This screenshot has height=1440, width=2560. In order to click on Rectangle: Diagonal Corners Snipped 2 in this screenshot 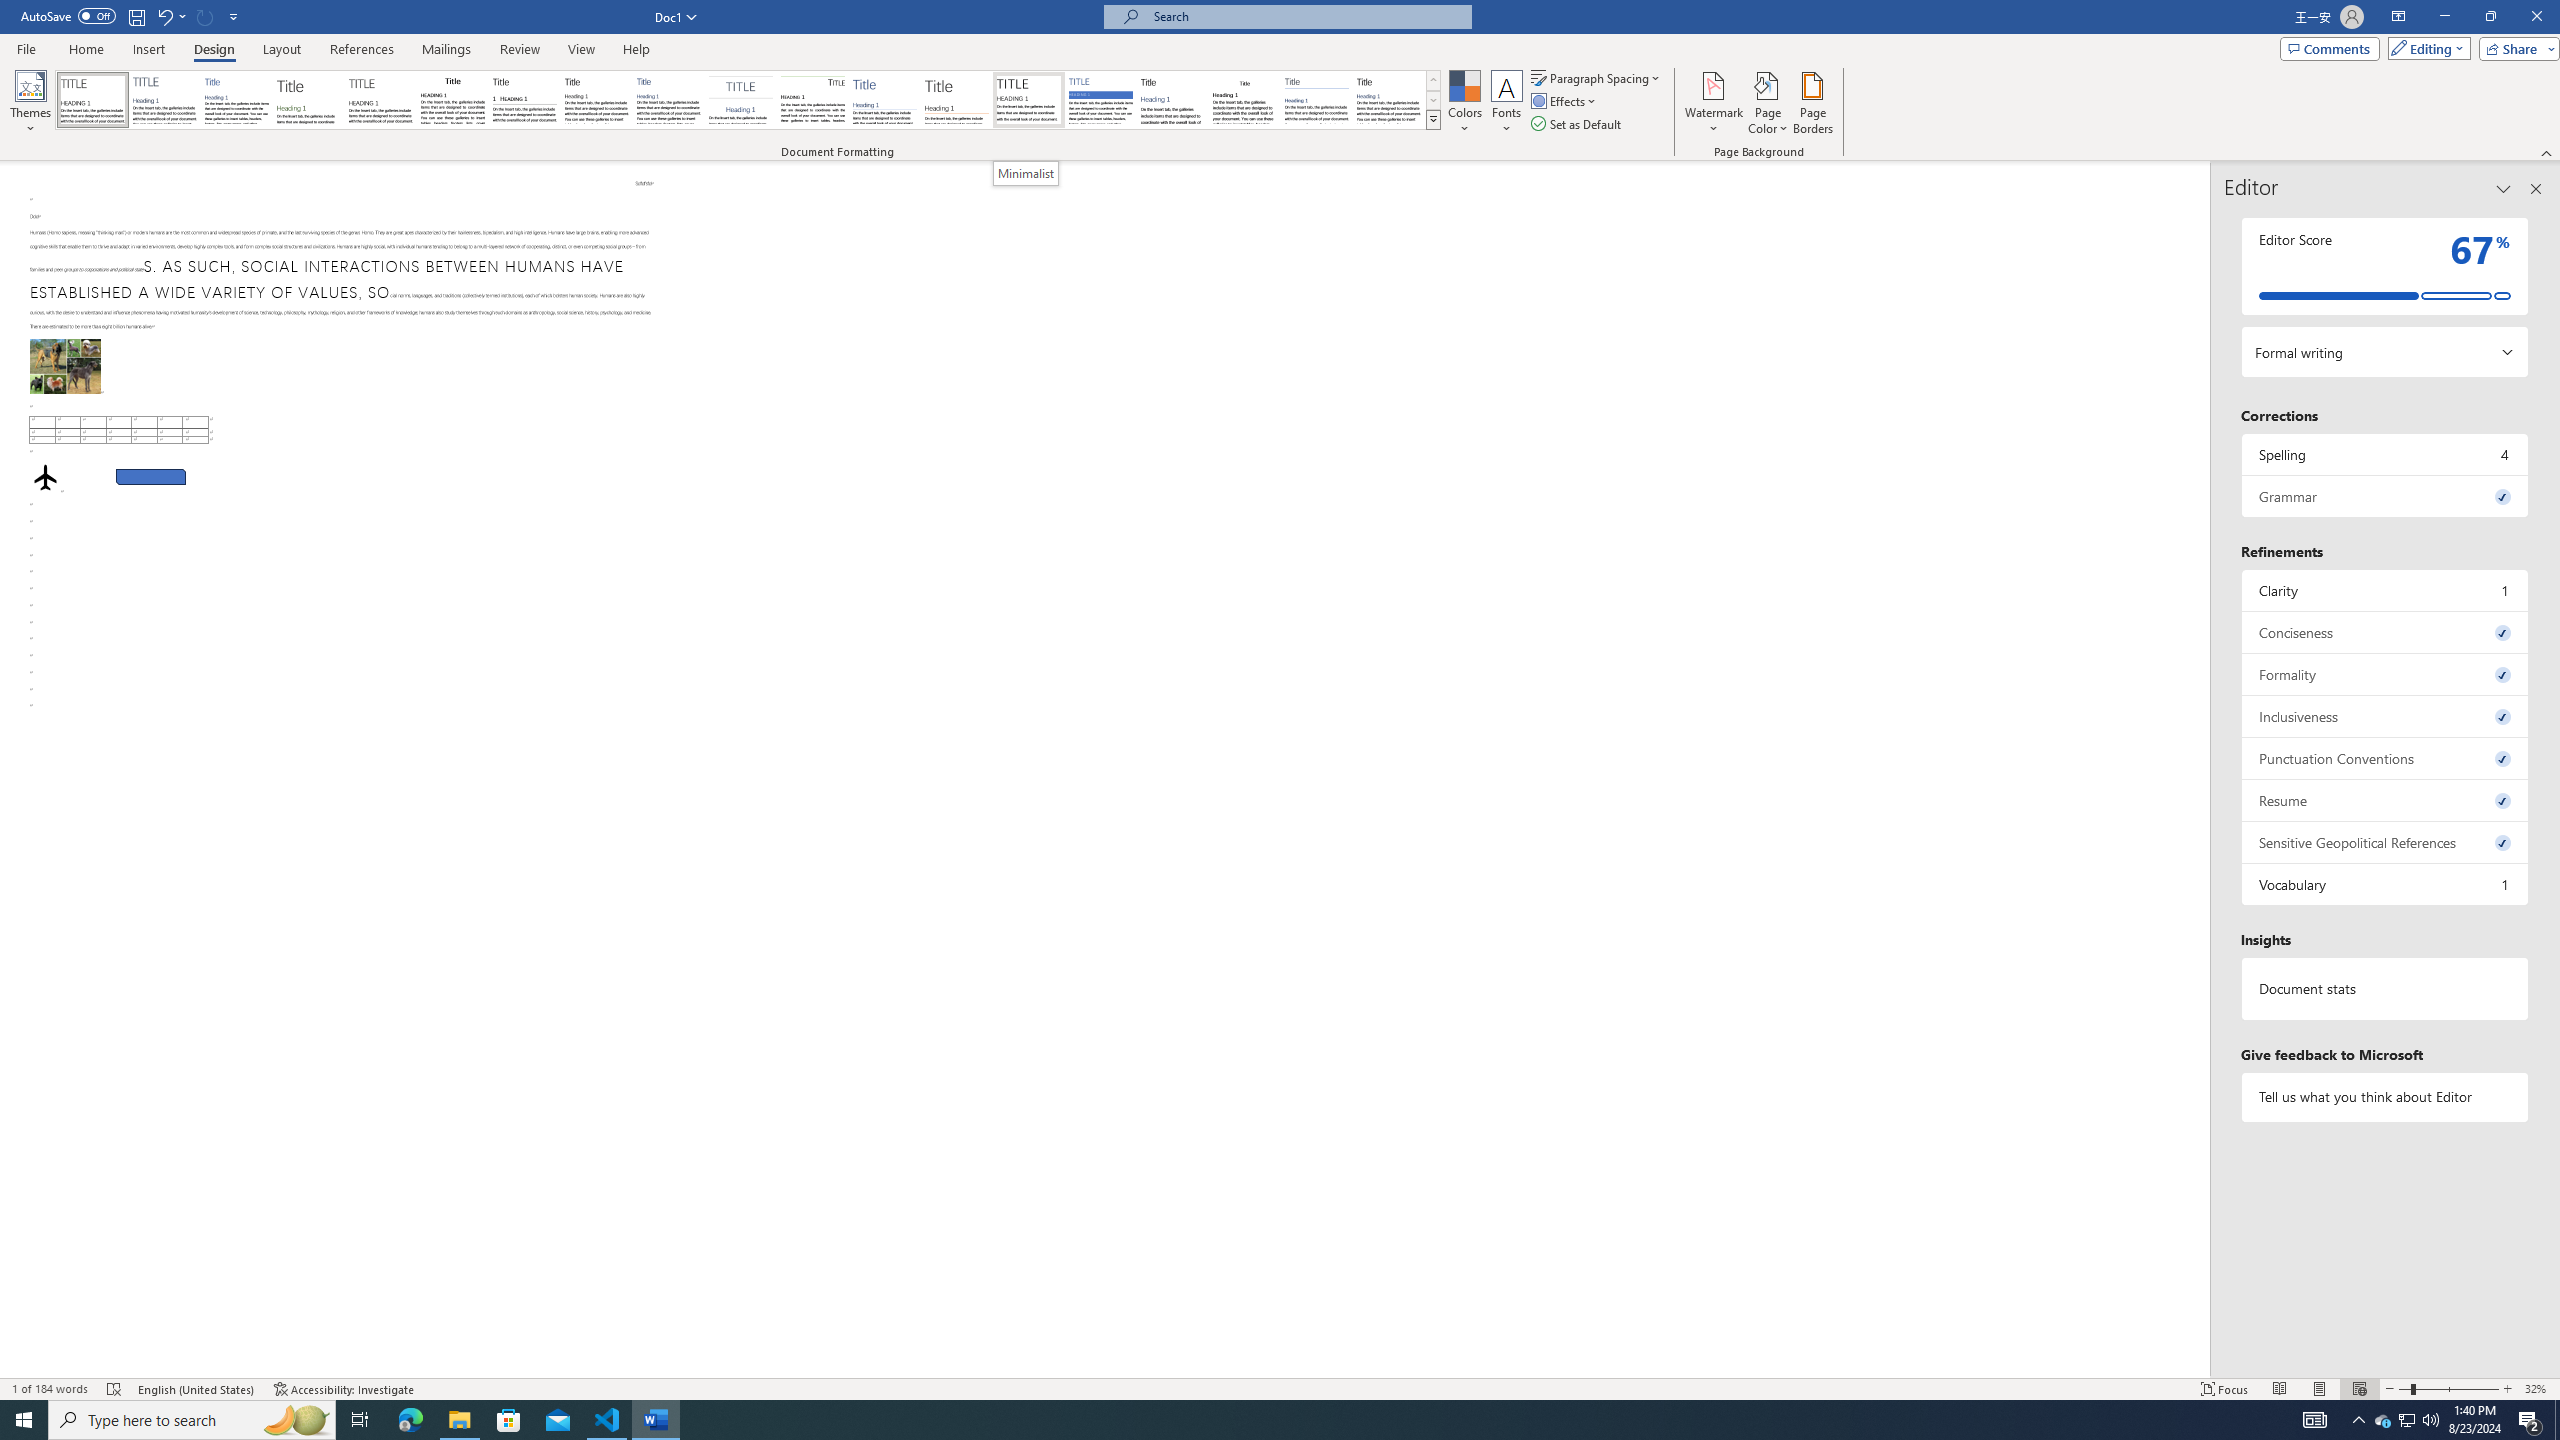, I will do `click(150, 474)`.